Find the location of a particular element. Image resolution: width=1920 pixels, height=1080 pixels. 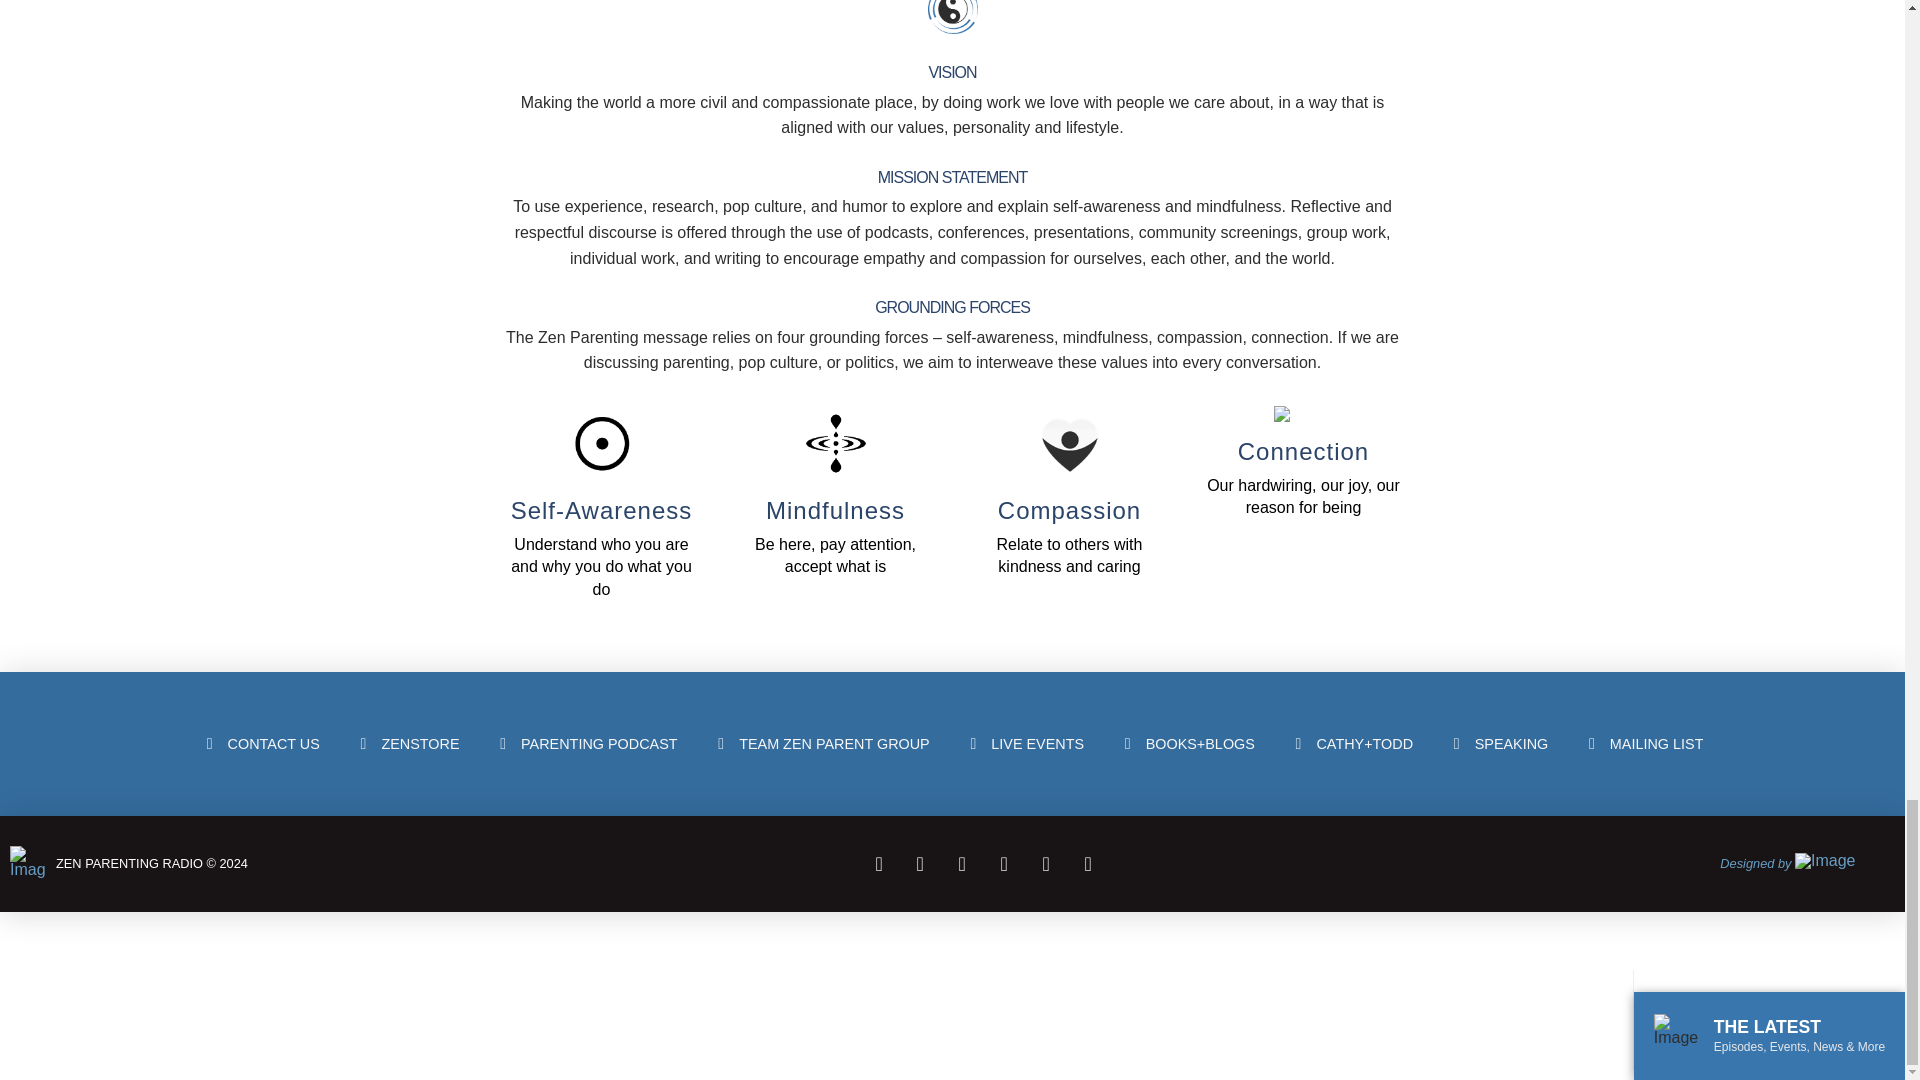

SPEAKING is located at coordinates (1498, 744).